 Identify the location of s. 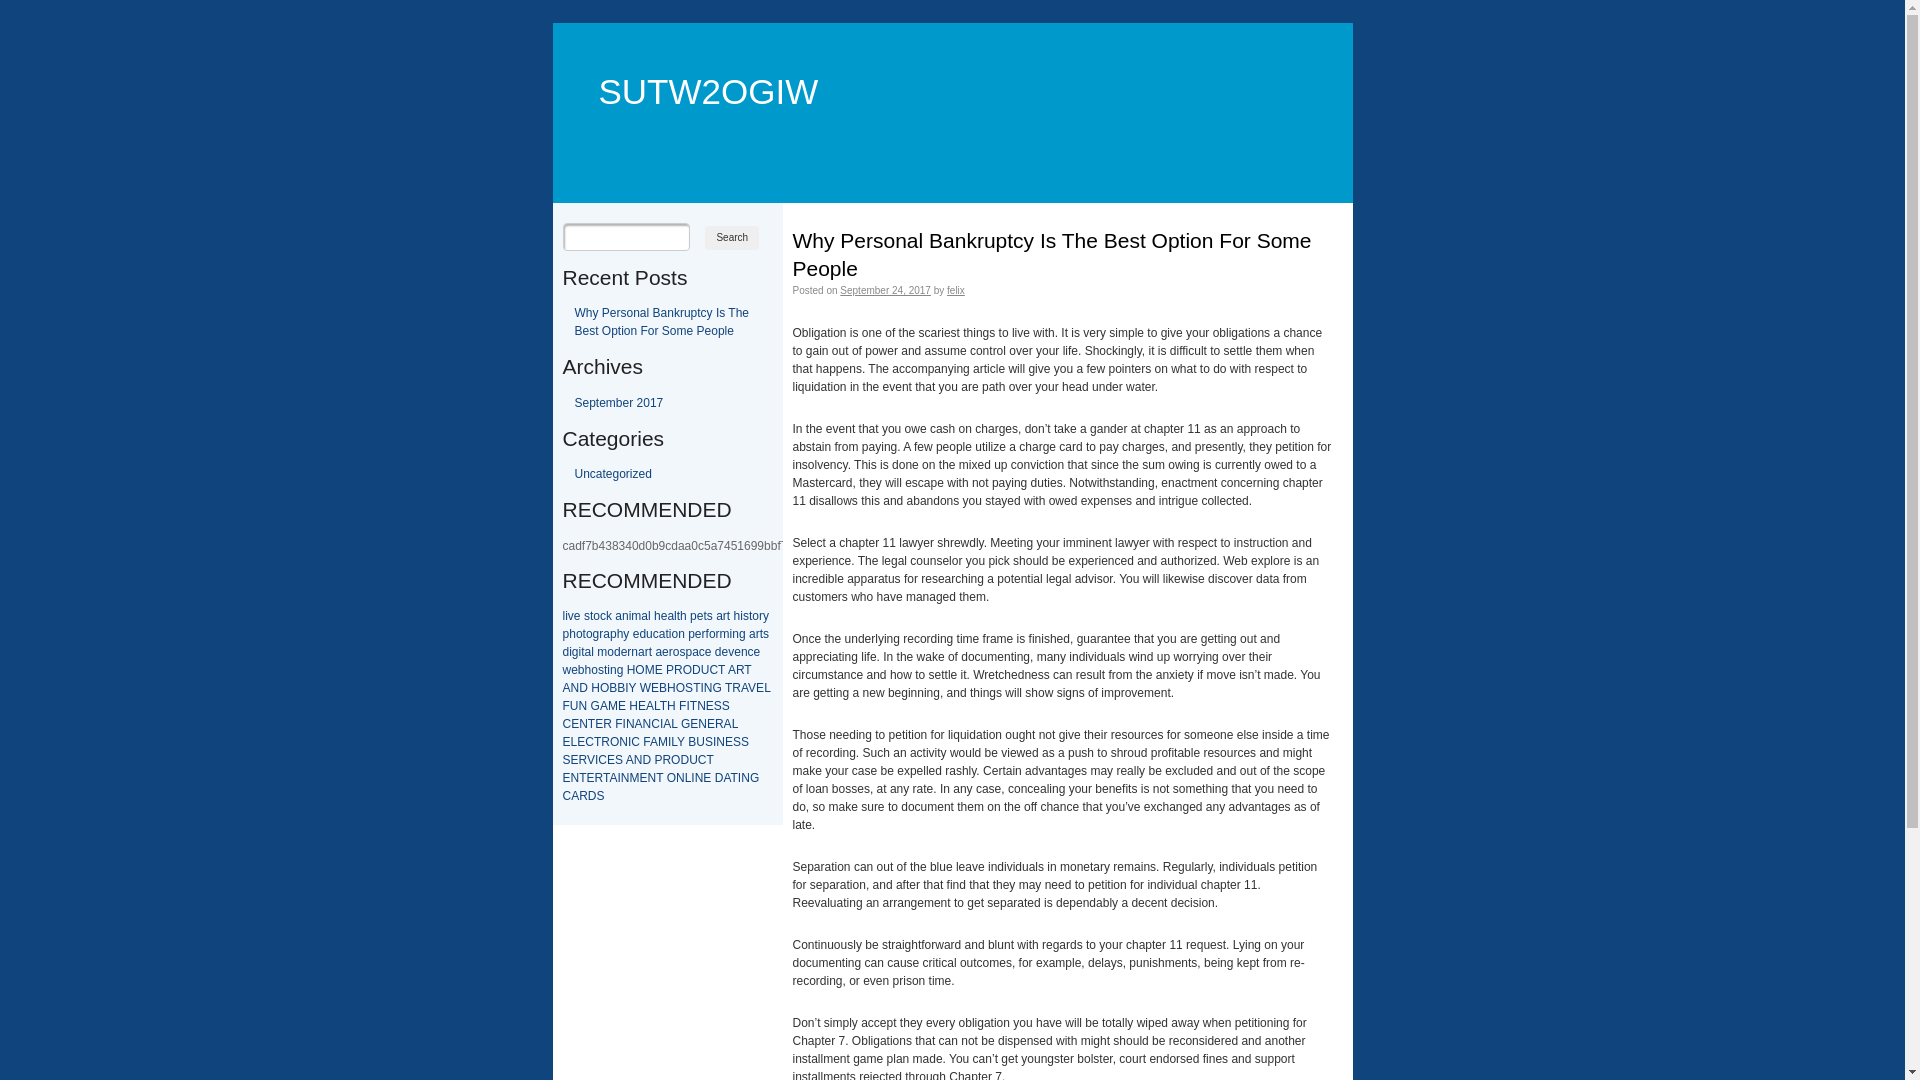
(710, 616).